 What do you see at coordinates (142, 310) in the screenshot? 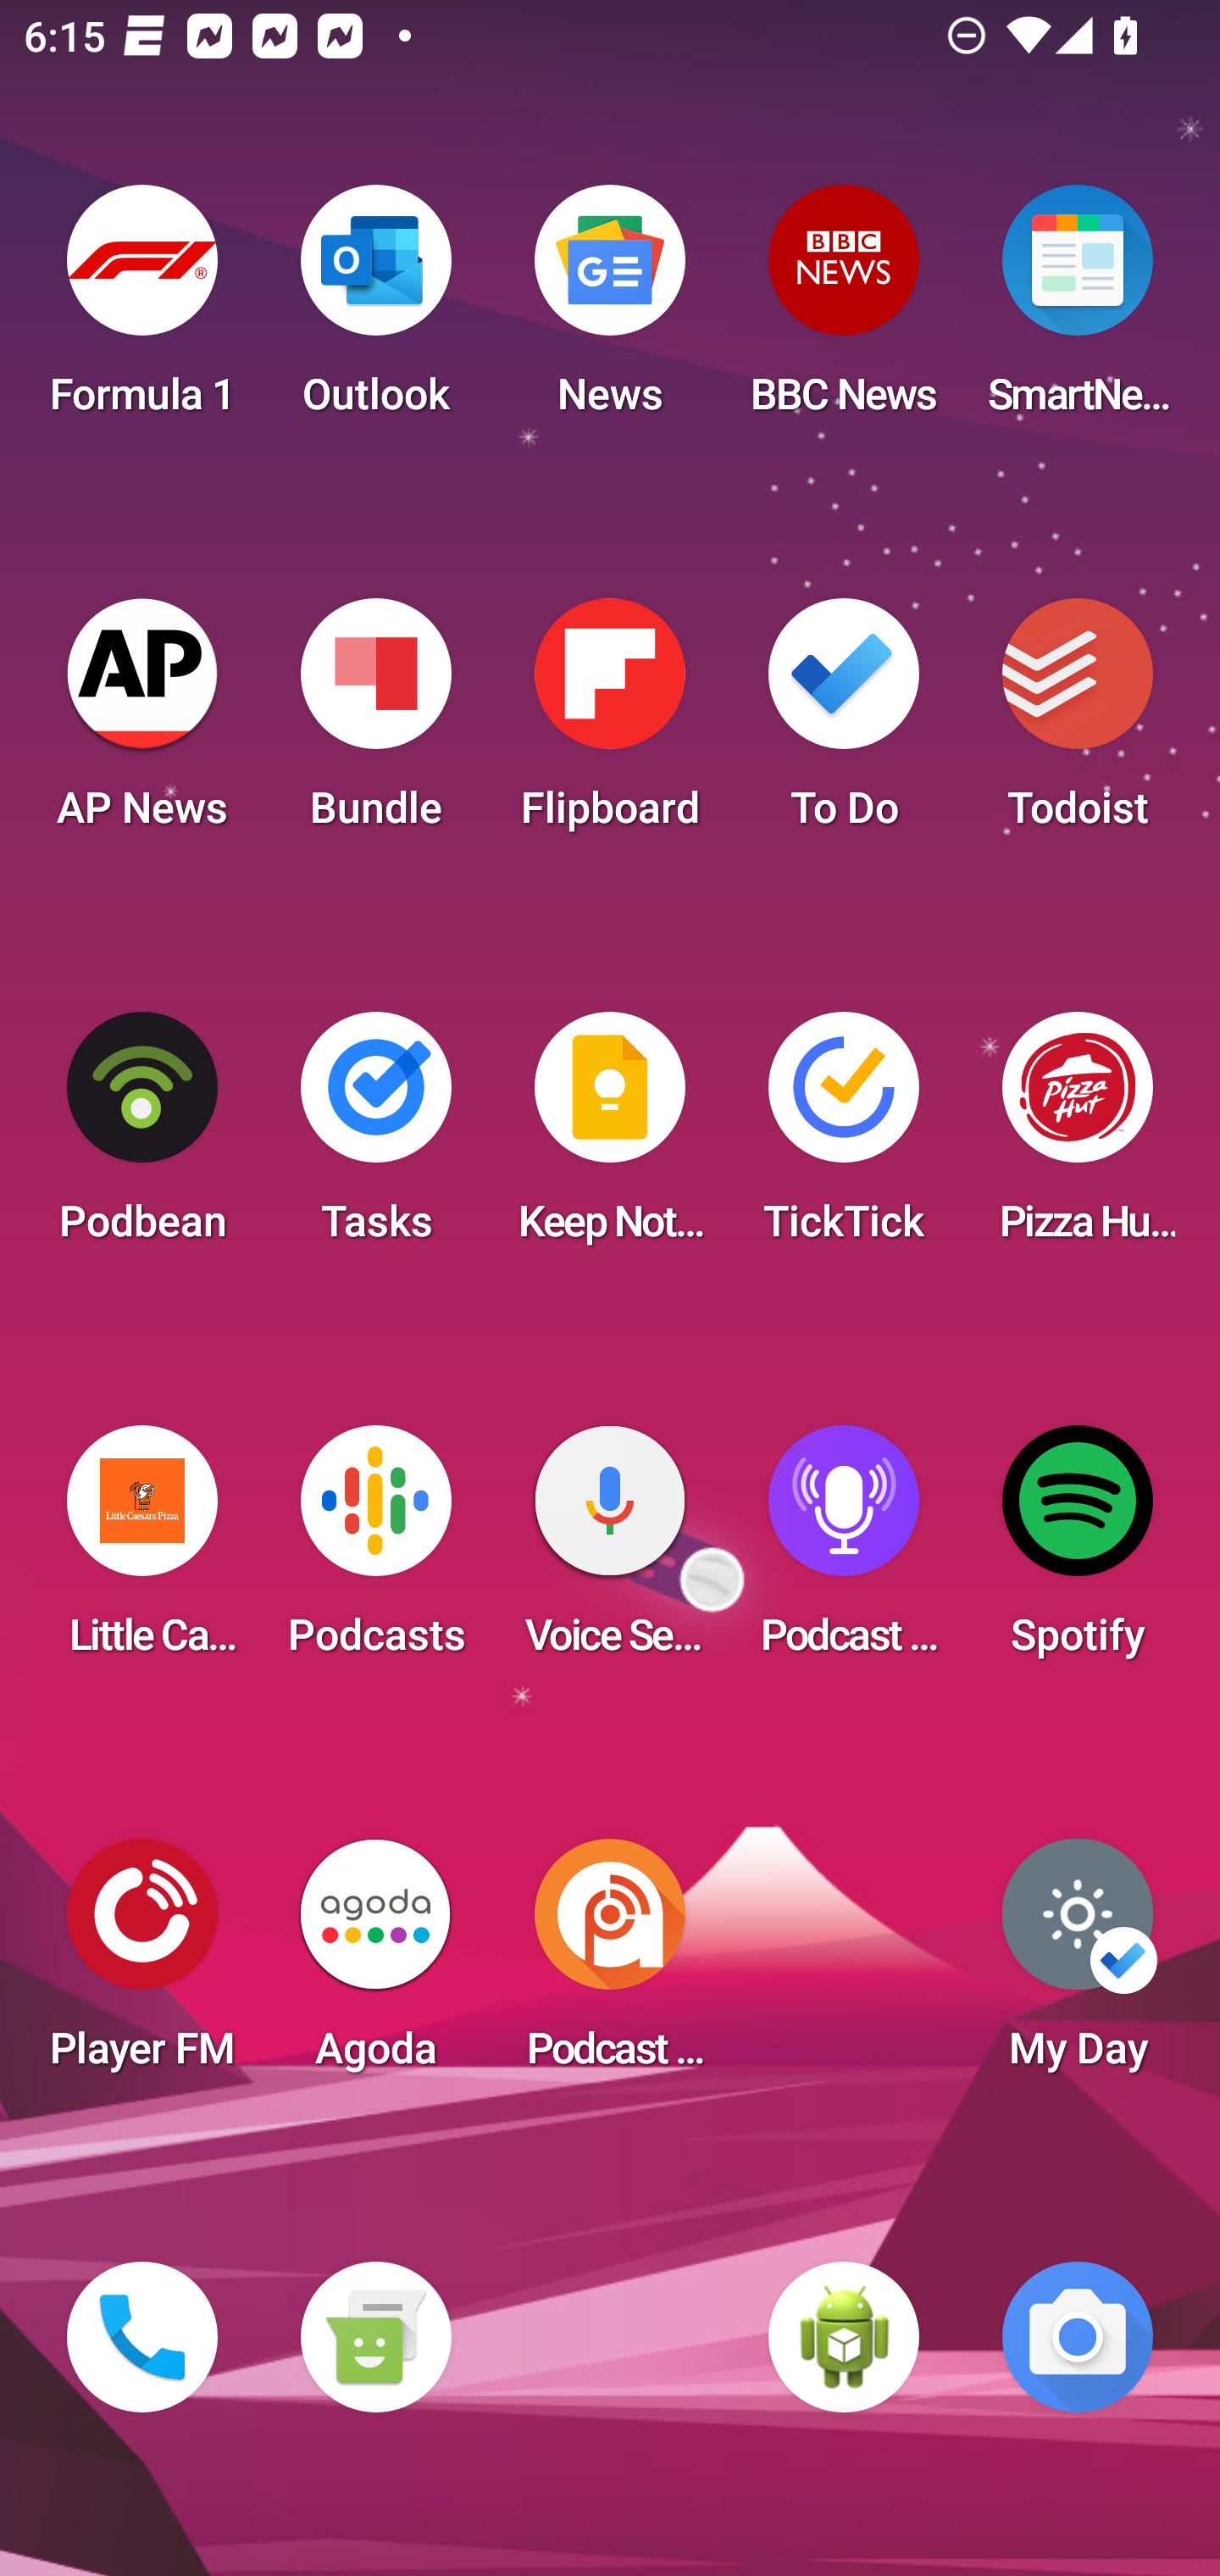
I see `Formula 1` at bounding box center [142, 310].